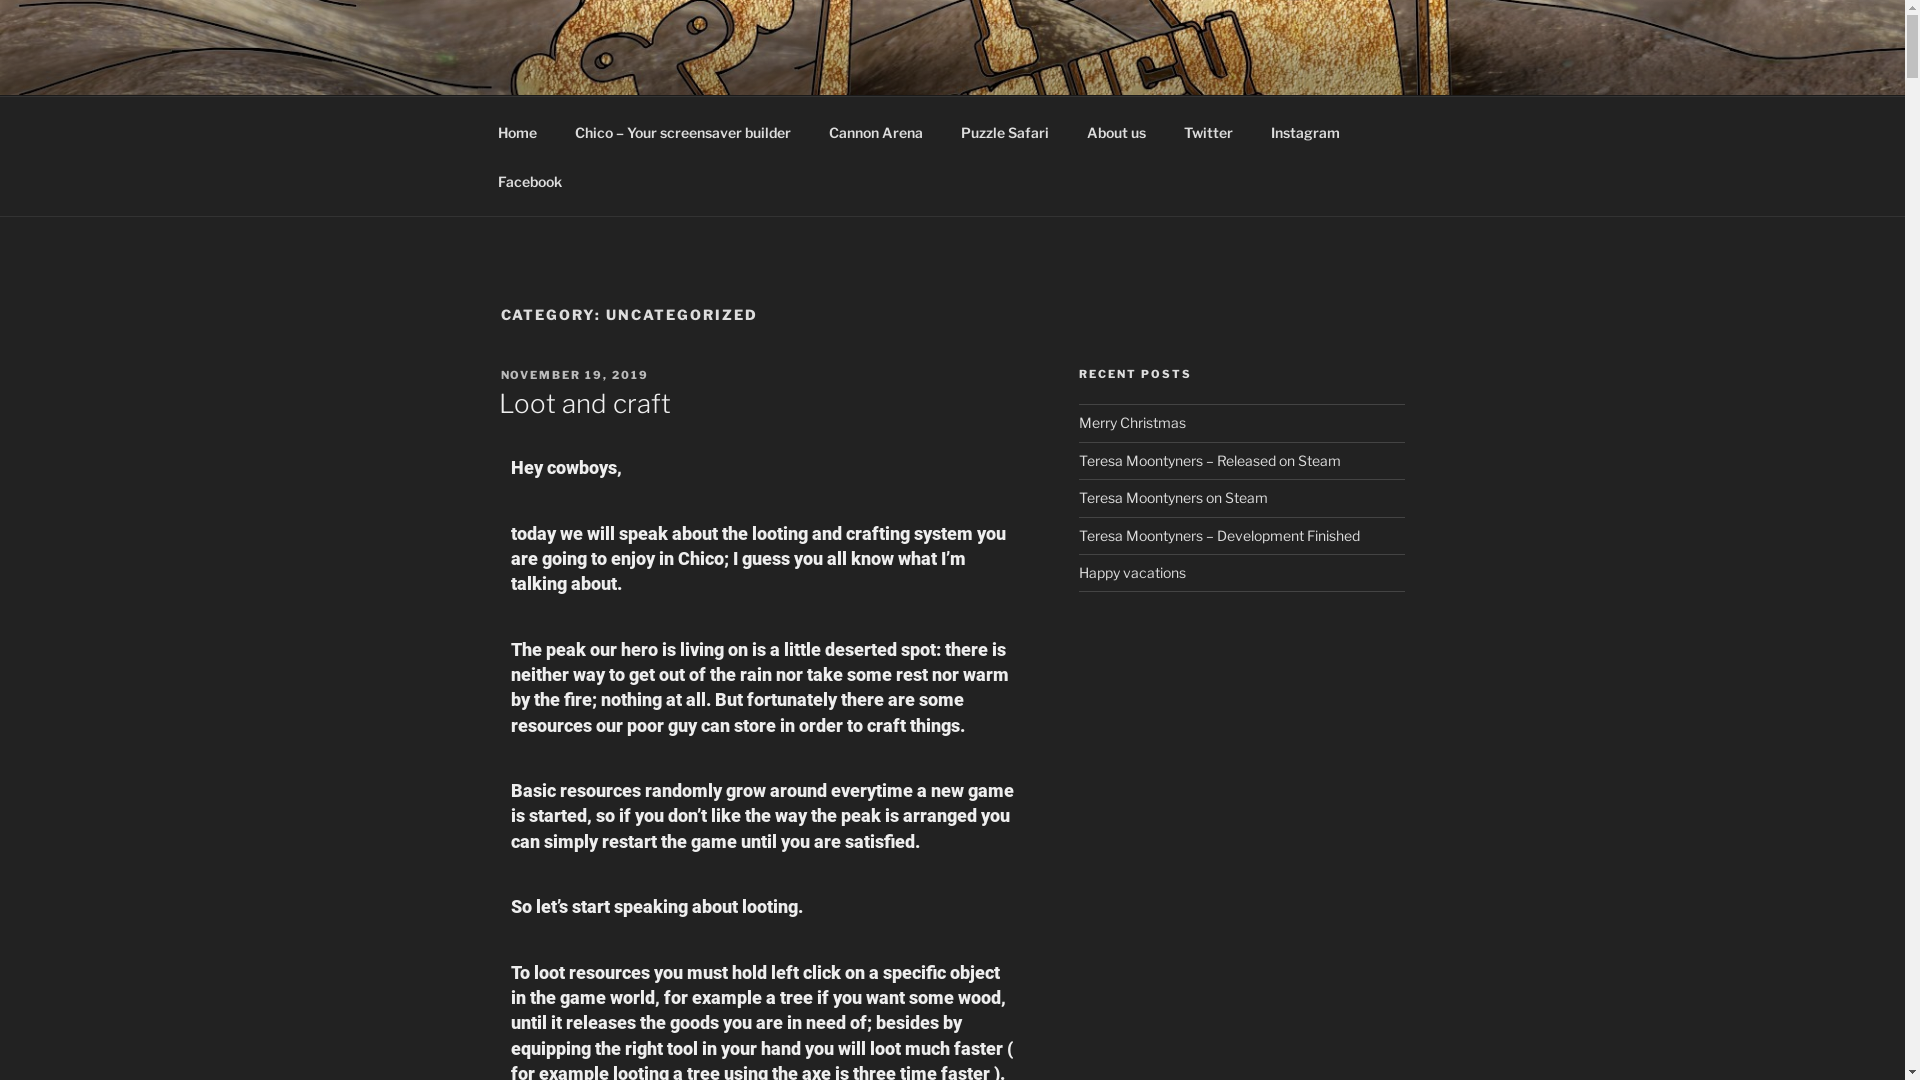  Describe the element at coordinates (1208, 132) in the screenshot. I see `Twitter` at that location.